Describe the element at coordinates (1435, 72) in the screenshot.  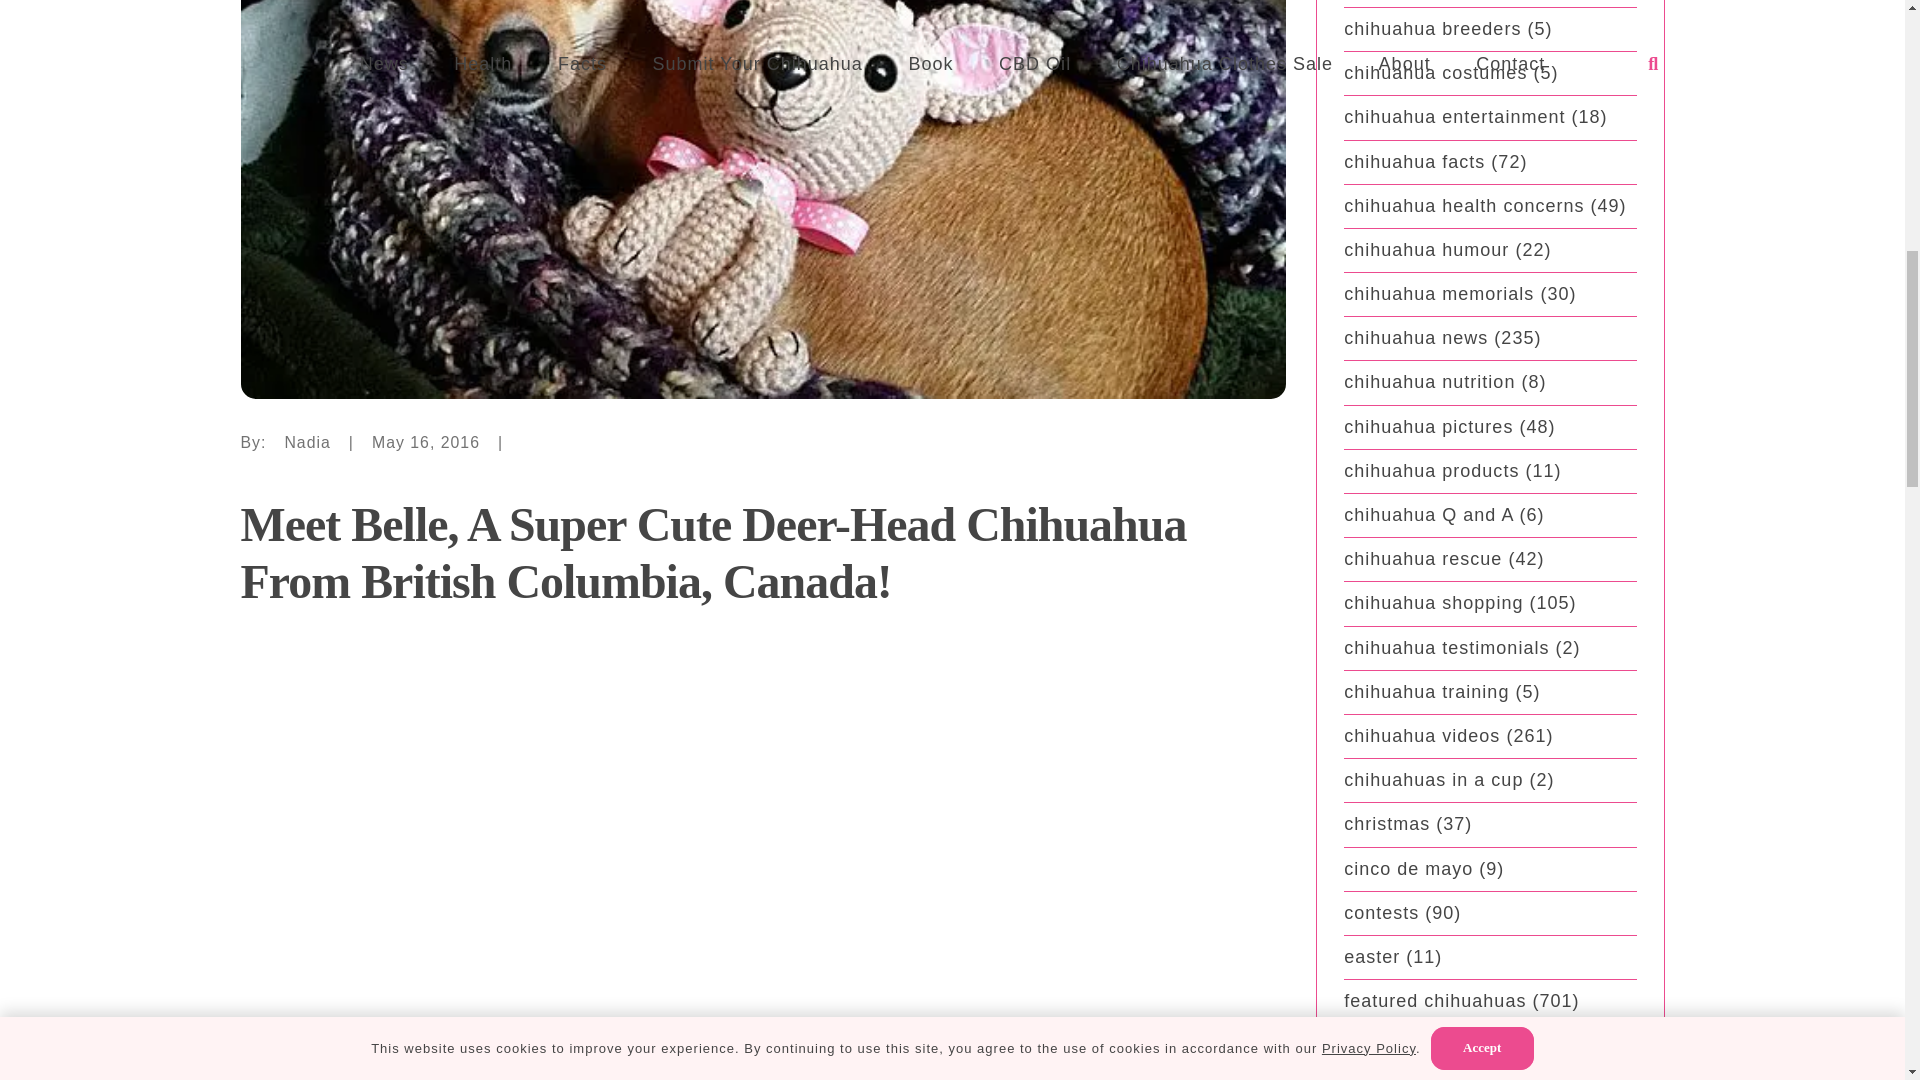
I see `chihuahua costumes` at that location.